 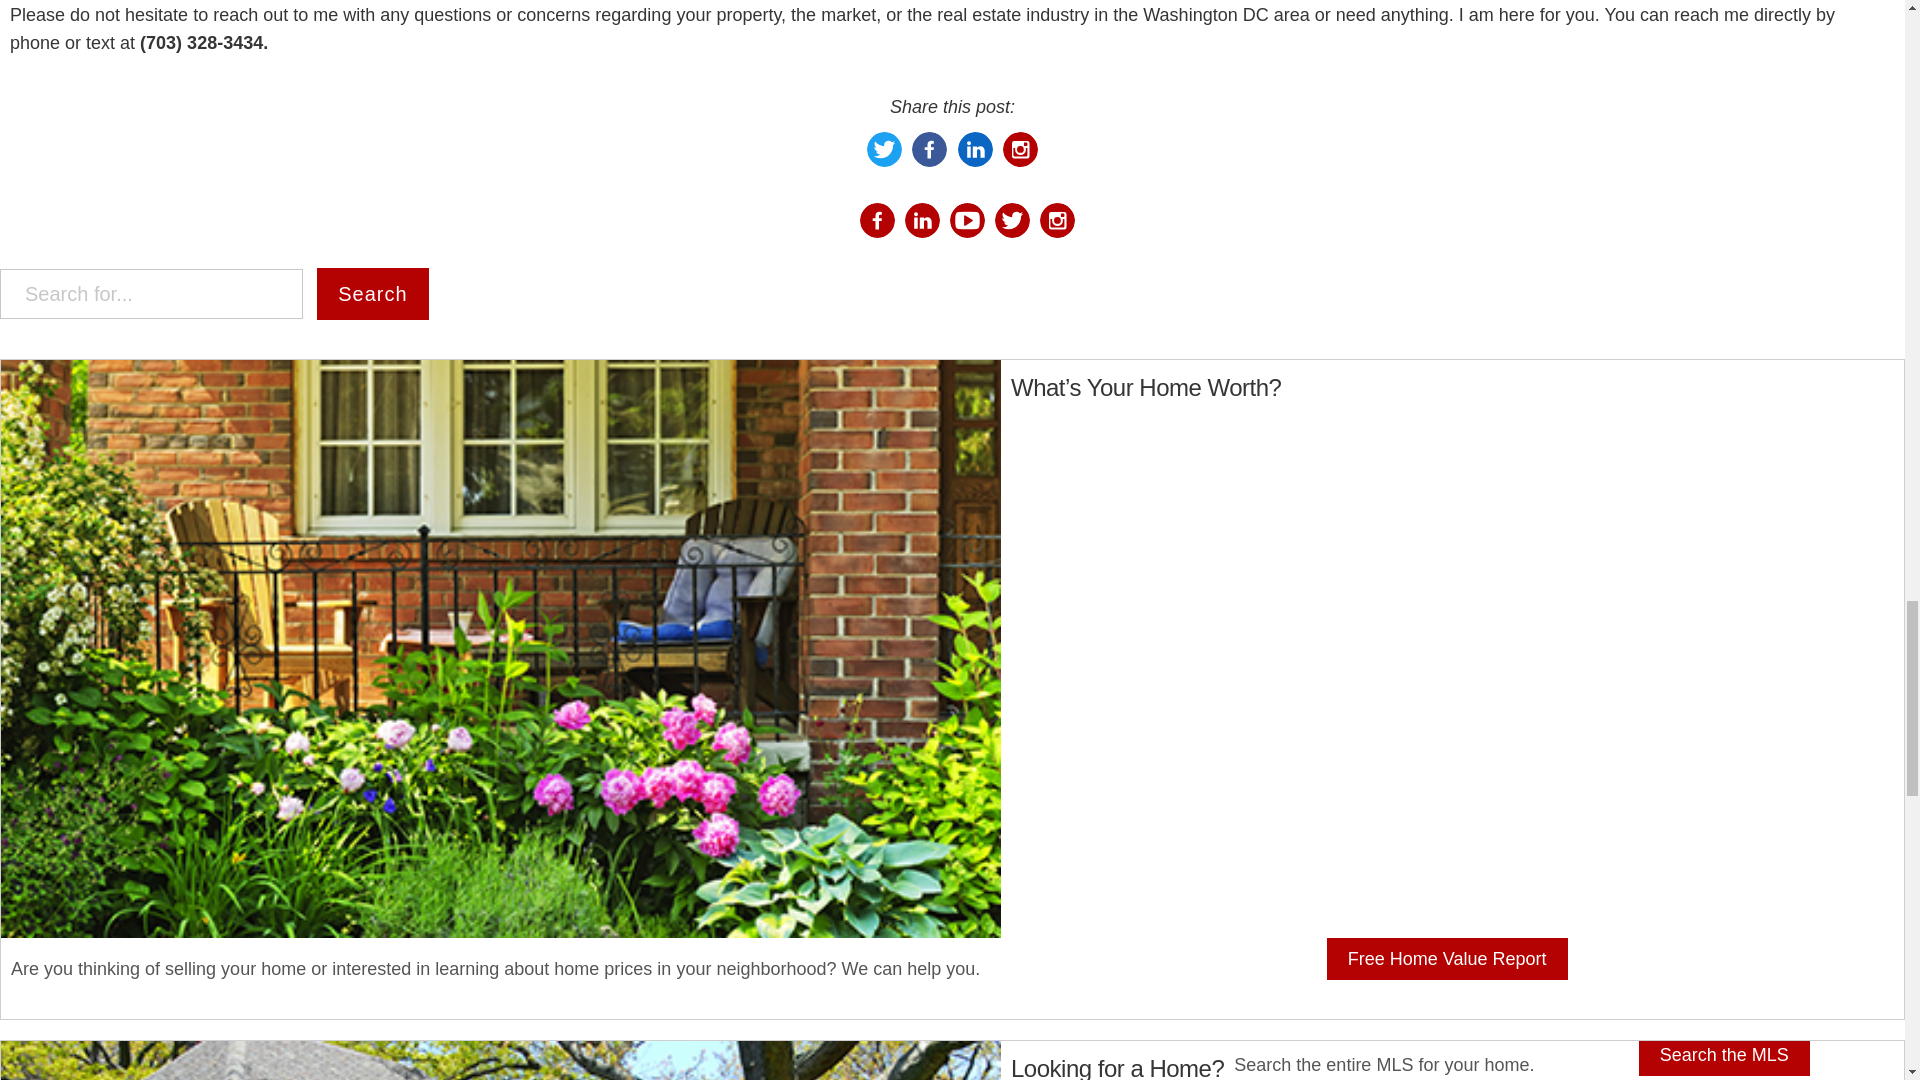 I want to click on Instagram, so click(x=1058, y=220).